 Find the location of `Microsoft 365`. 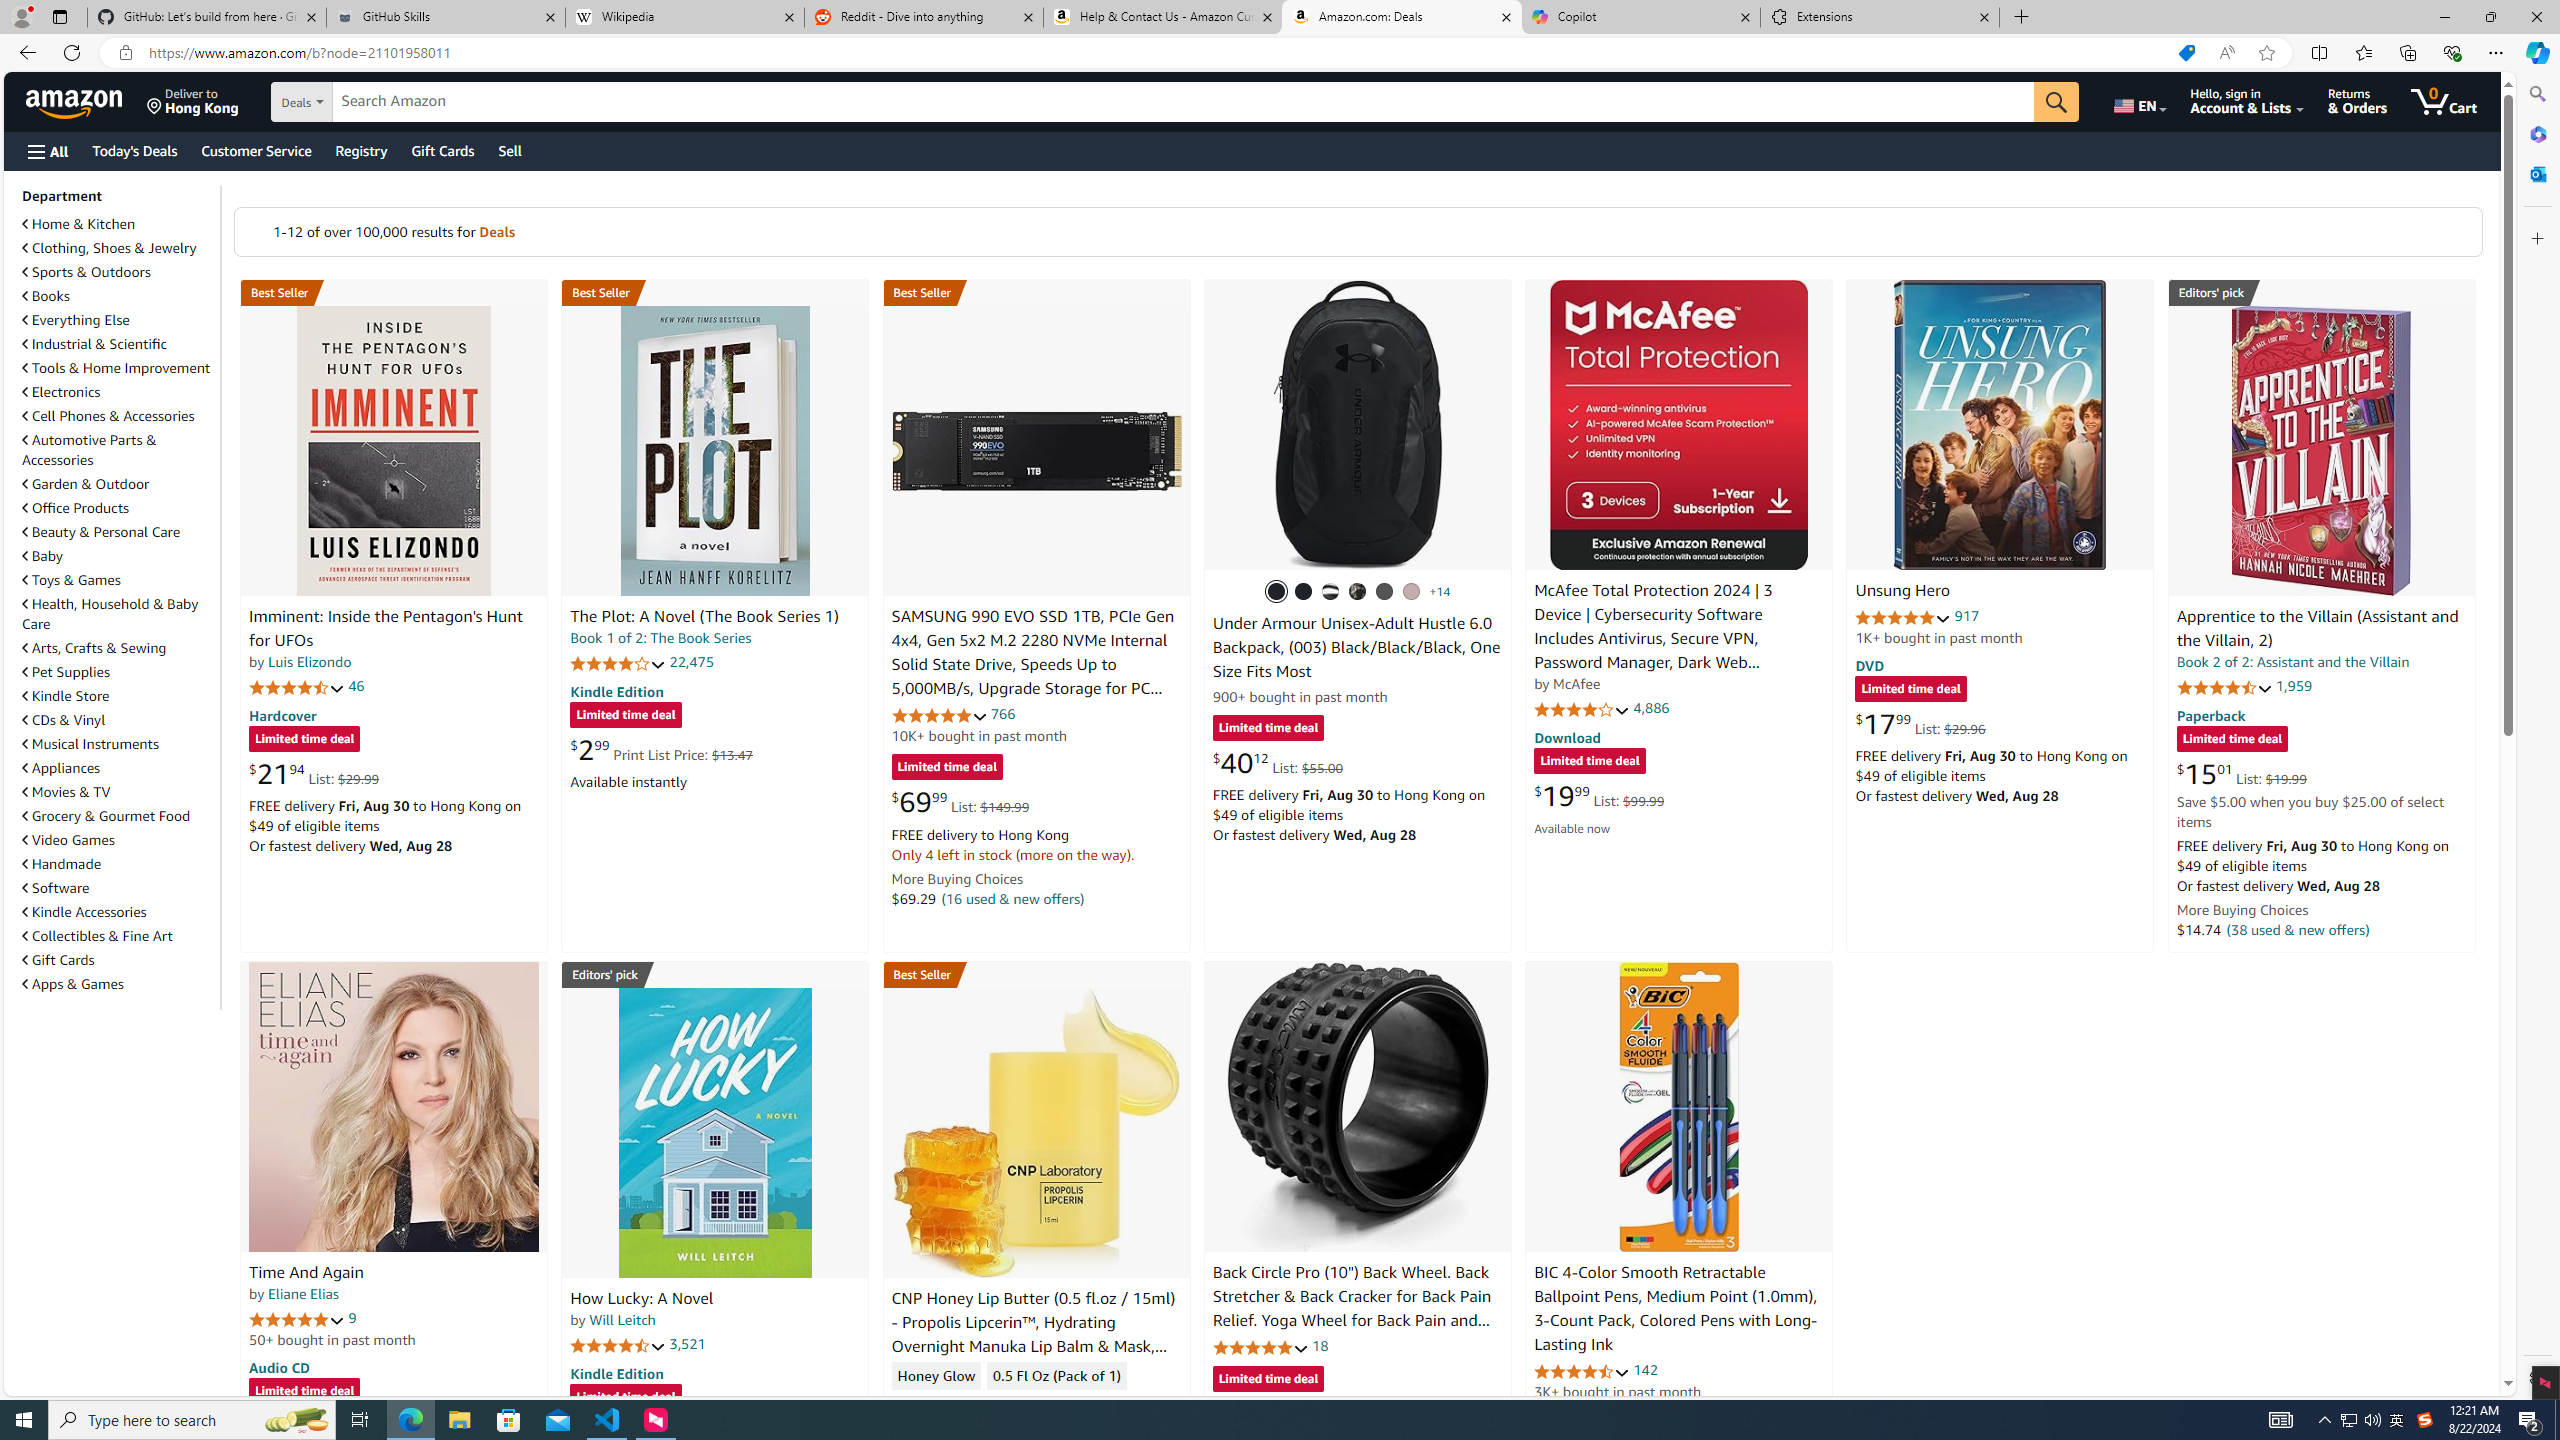

Microsoft 365 is located at coordinates (2536, 134).